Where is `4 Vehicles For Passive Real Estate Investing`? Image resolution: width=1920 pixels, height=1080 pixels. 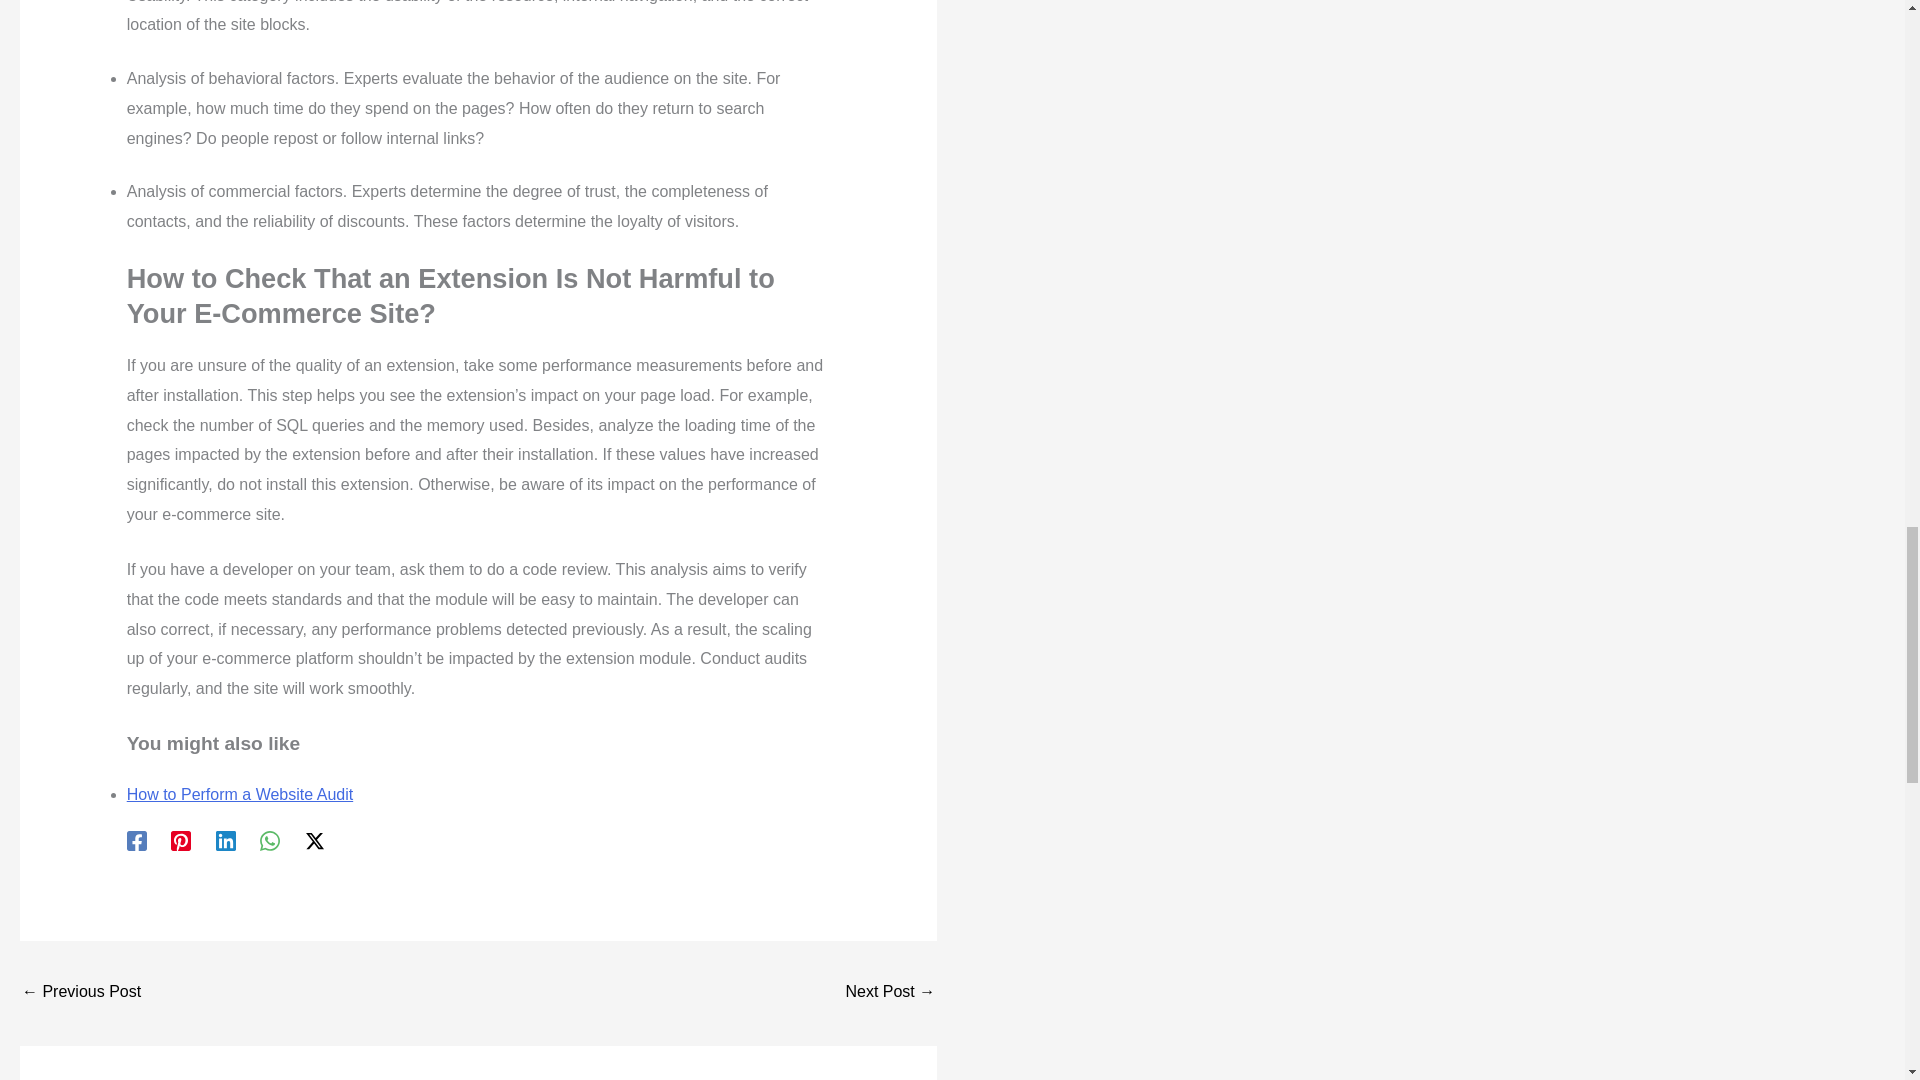
4 Vehicles For Passive Real Estate Investing is located at coordinates (80, 993).